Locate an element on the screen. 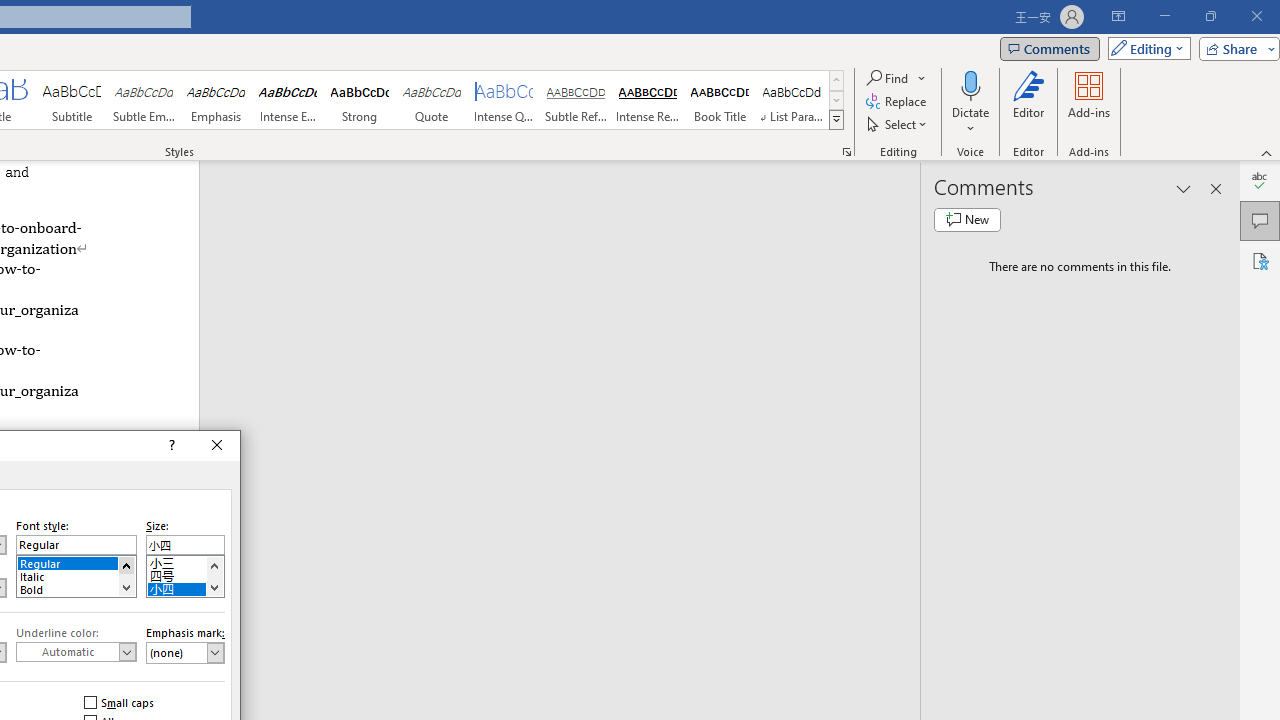  Quote is located at coordinates (432, 100).